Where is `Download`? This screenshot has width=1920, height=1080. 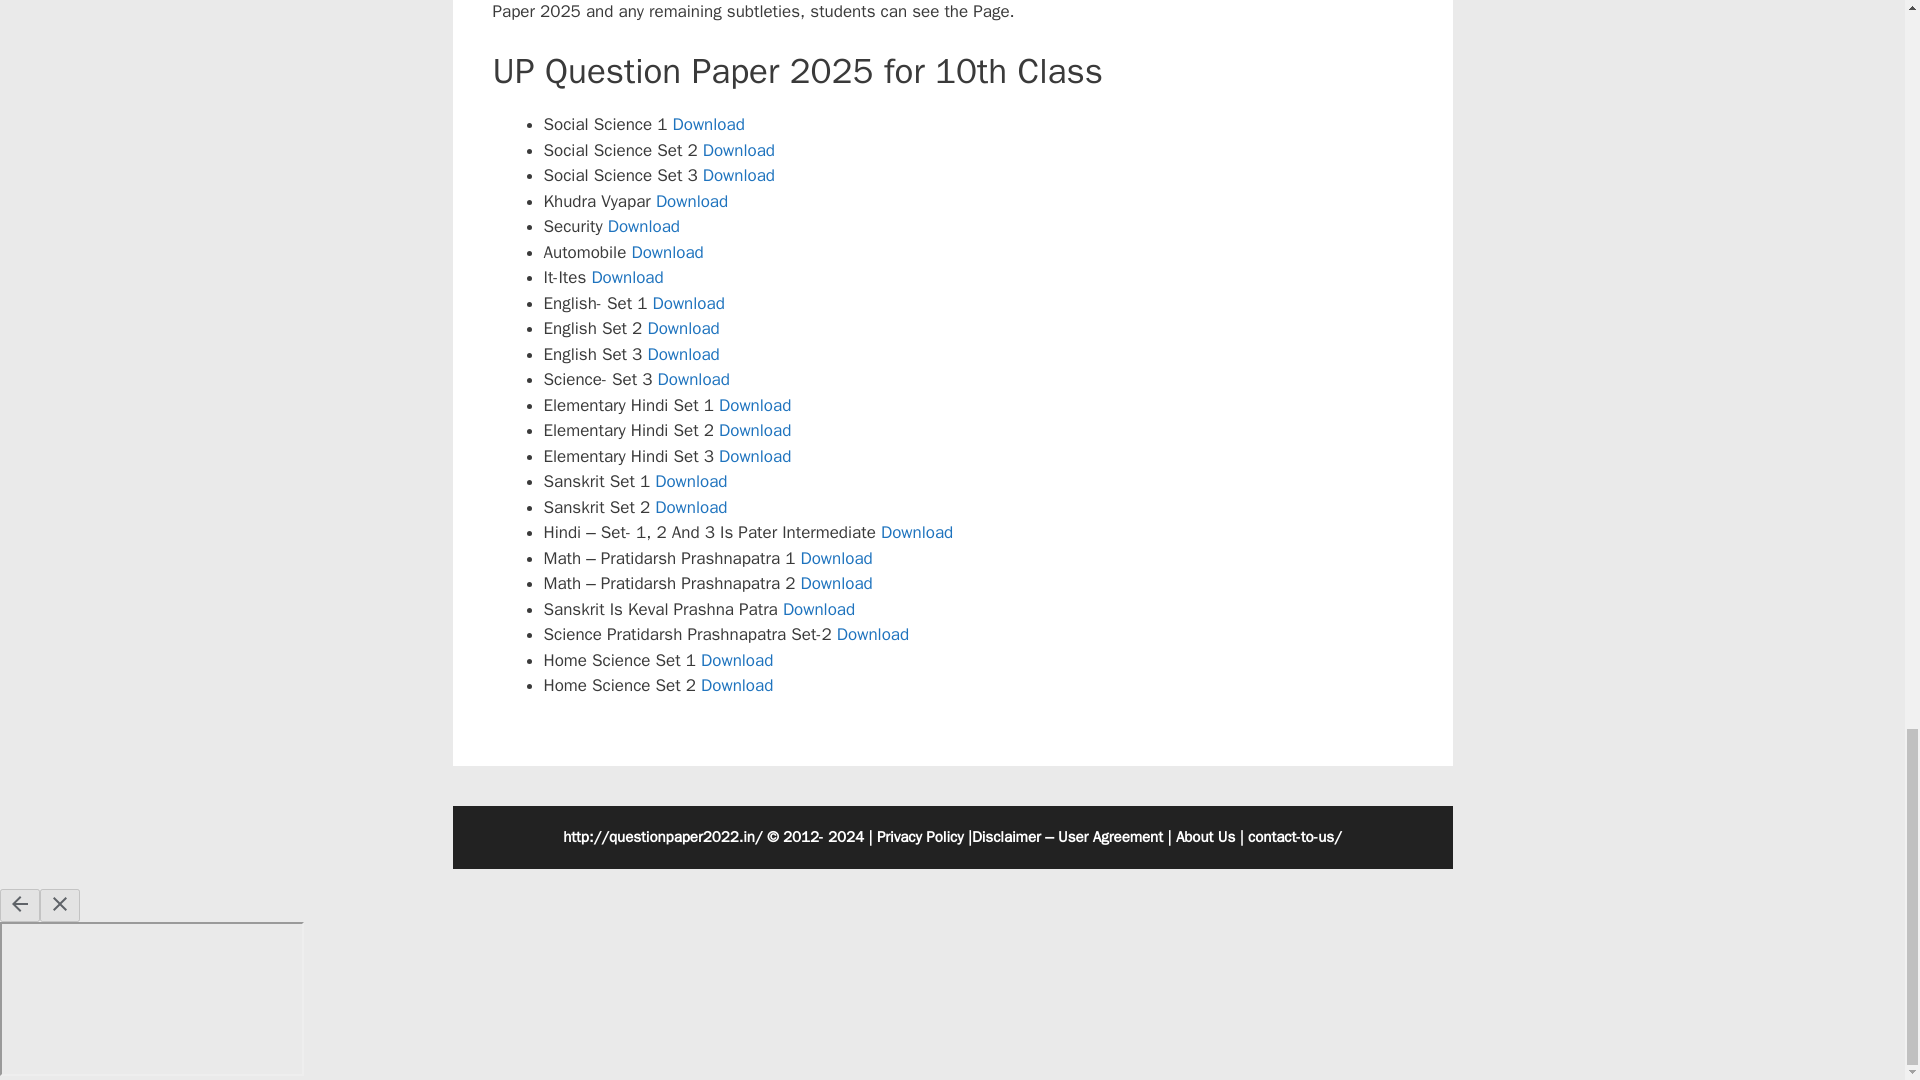 Download is located at coordinates (682, 354).